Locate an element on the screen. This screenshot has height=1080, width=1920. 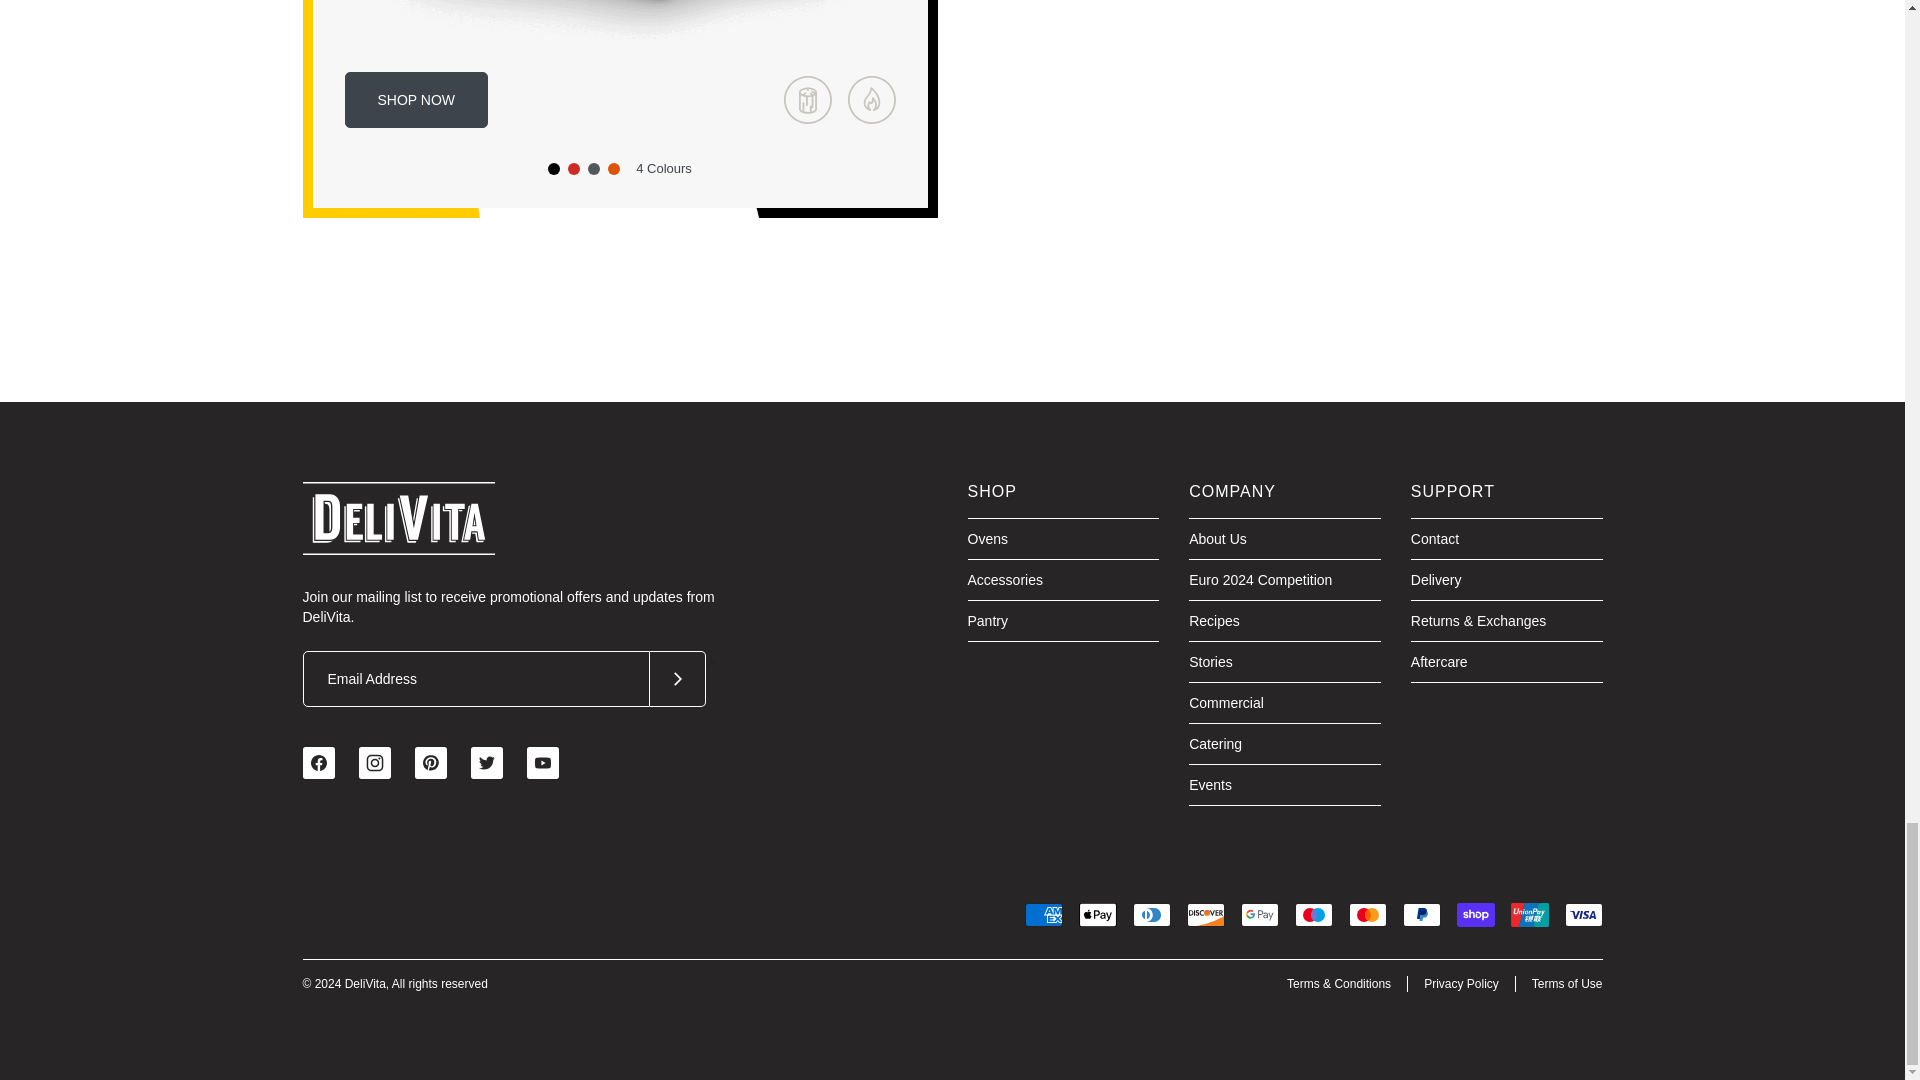
Apple Pay is located at coordinates (1096, 914).